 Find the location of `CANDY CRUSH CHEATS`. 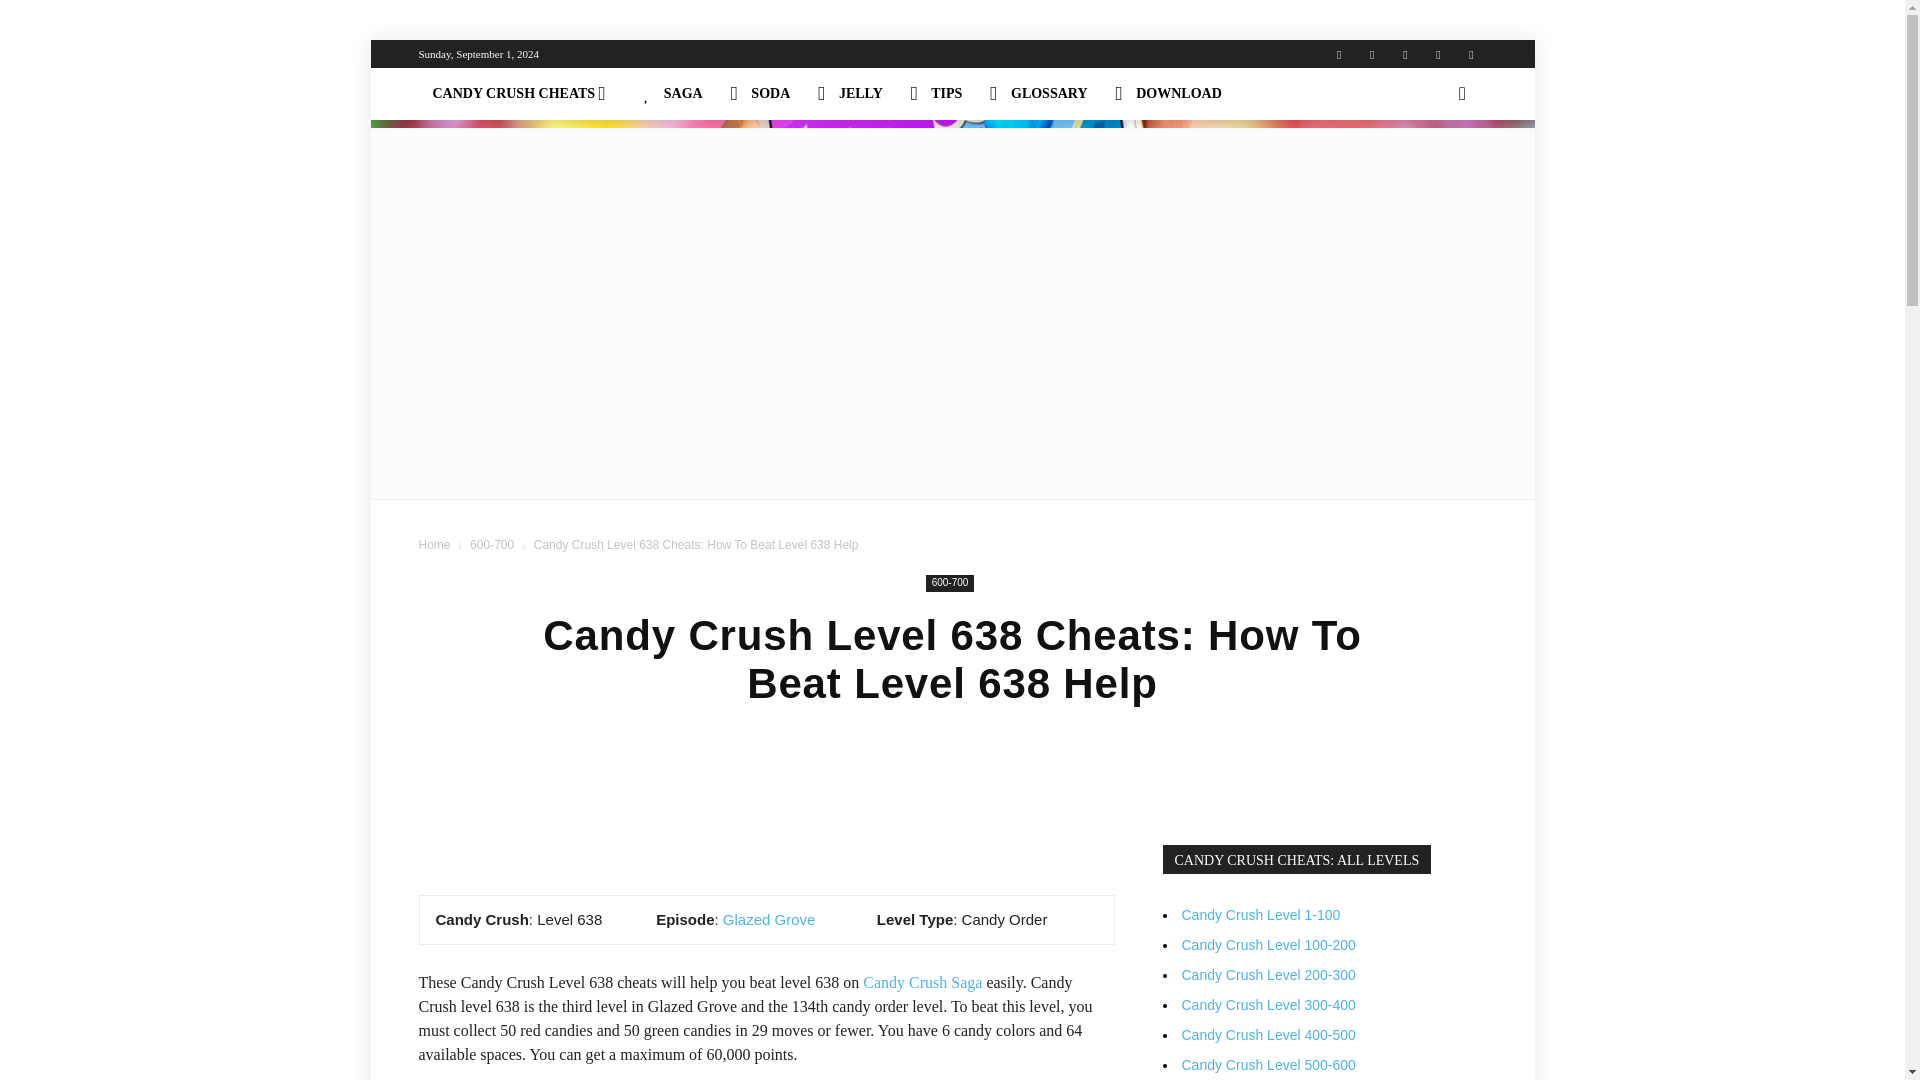

CANDY CRUSH CHEATS is located at coordinates (524, 94).